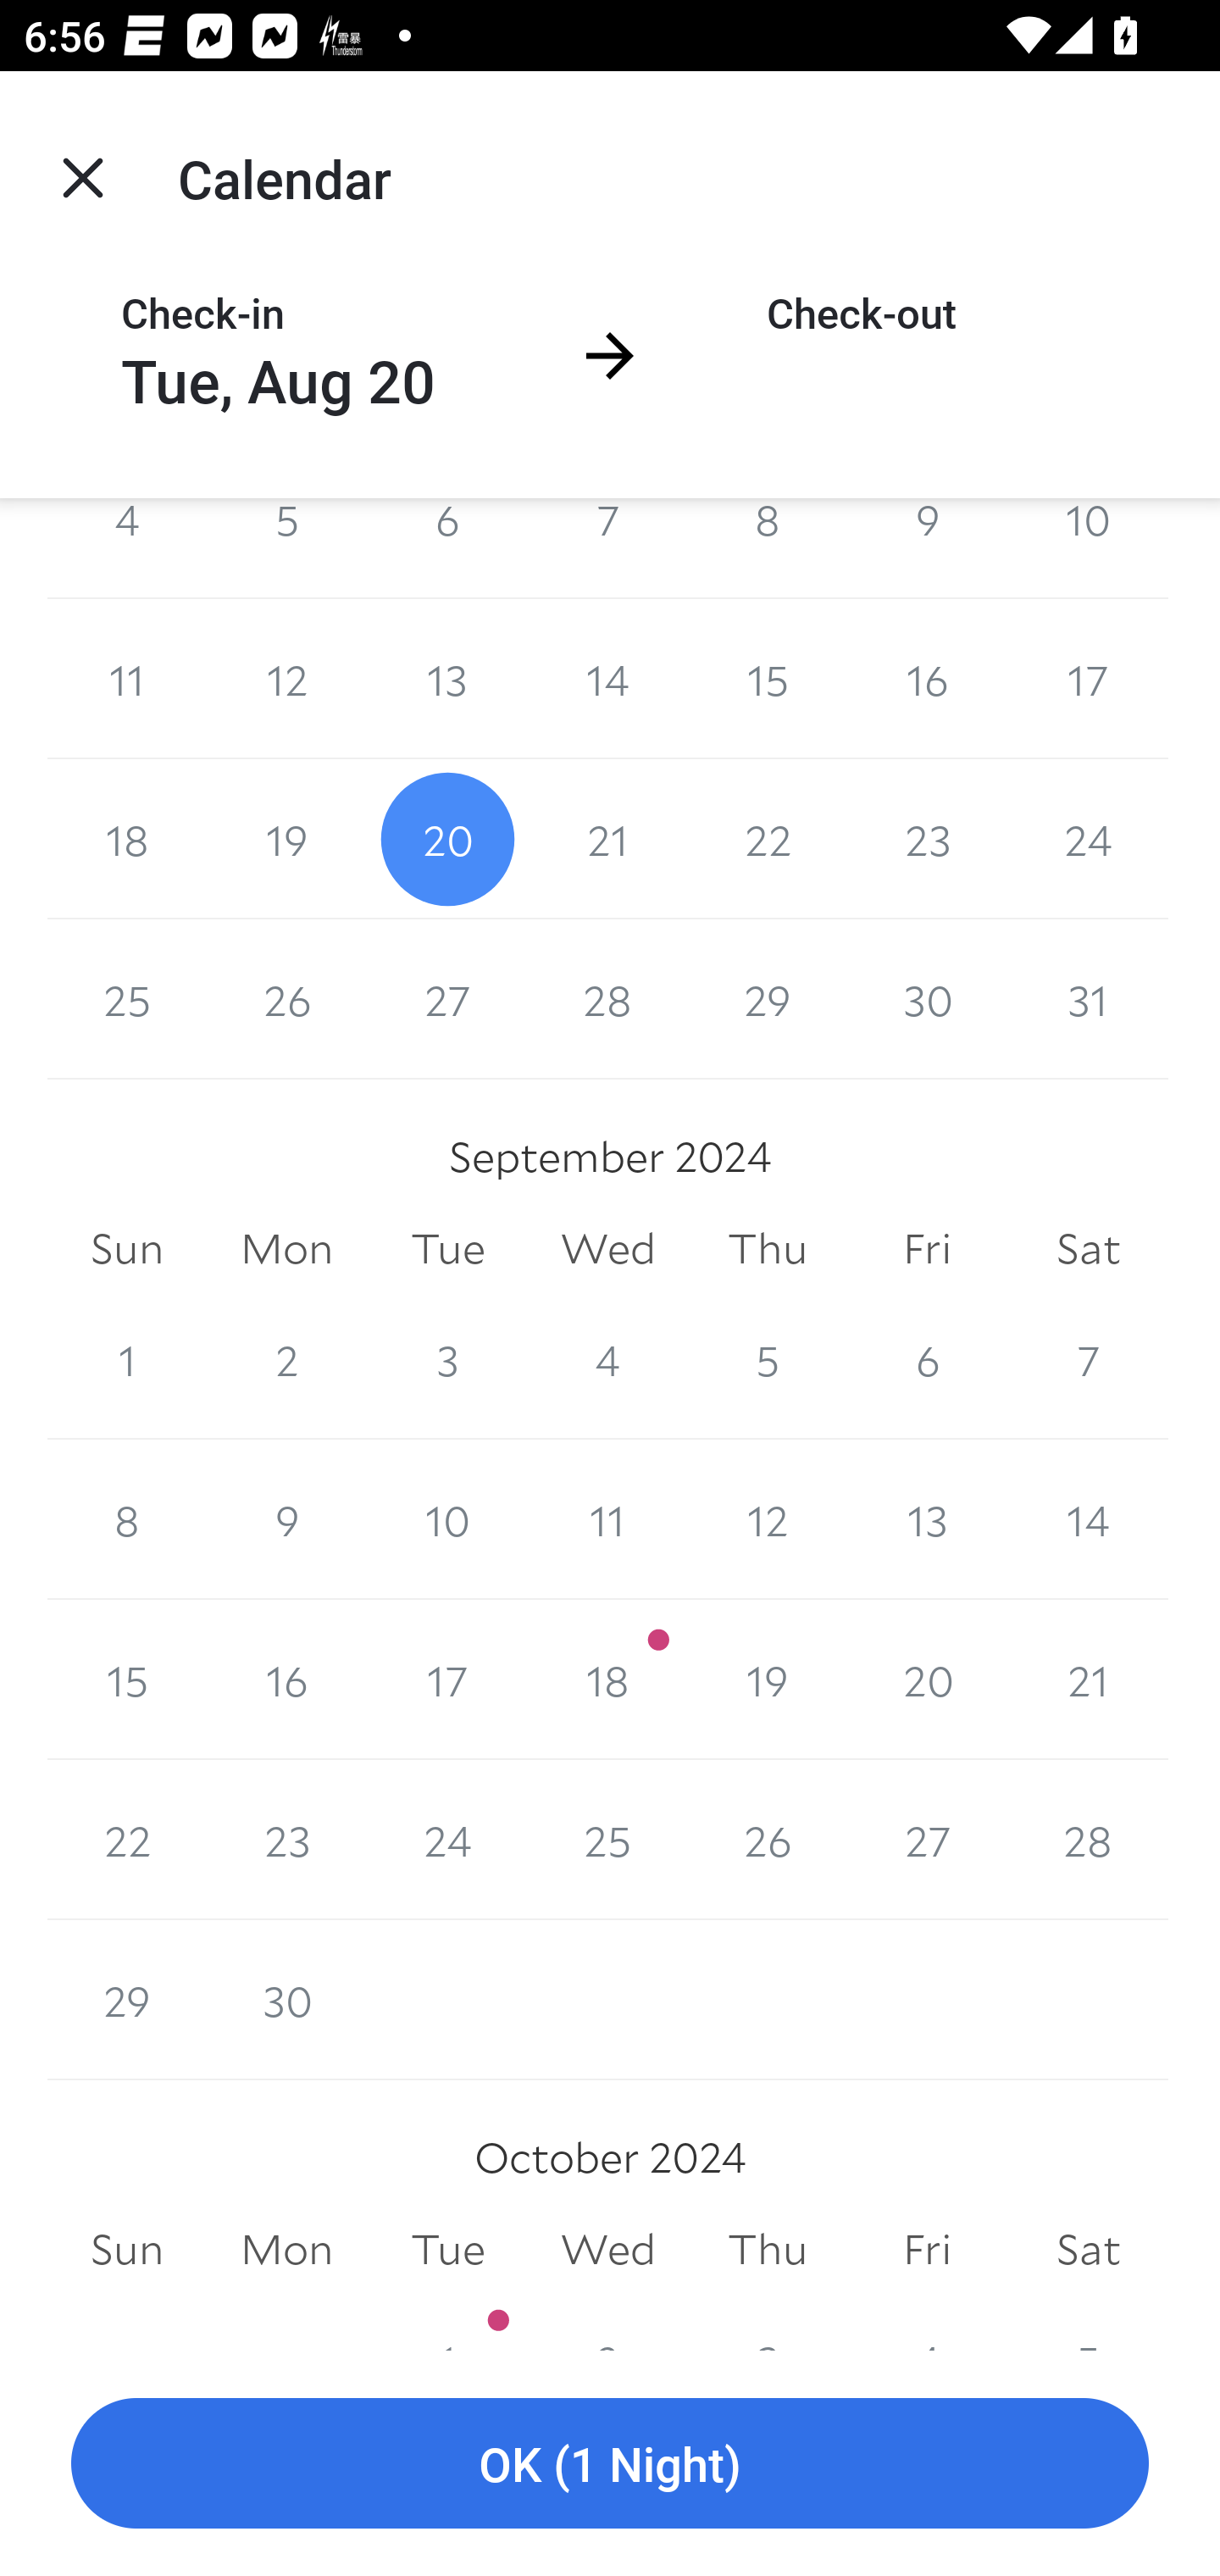 The height and width of the screenshot is (2576, 1220). Describe the element at coordinates (447, 1519) in the screenshot. I see `10 10 September 2024` at that location.